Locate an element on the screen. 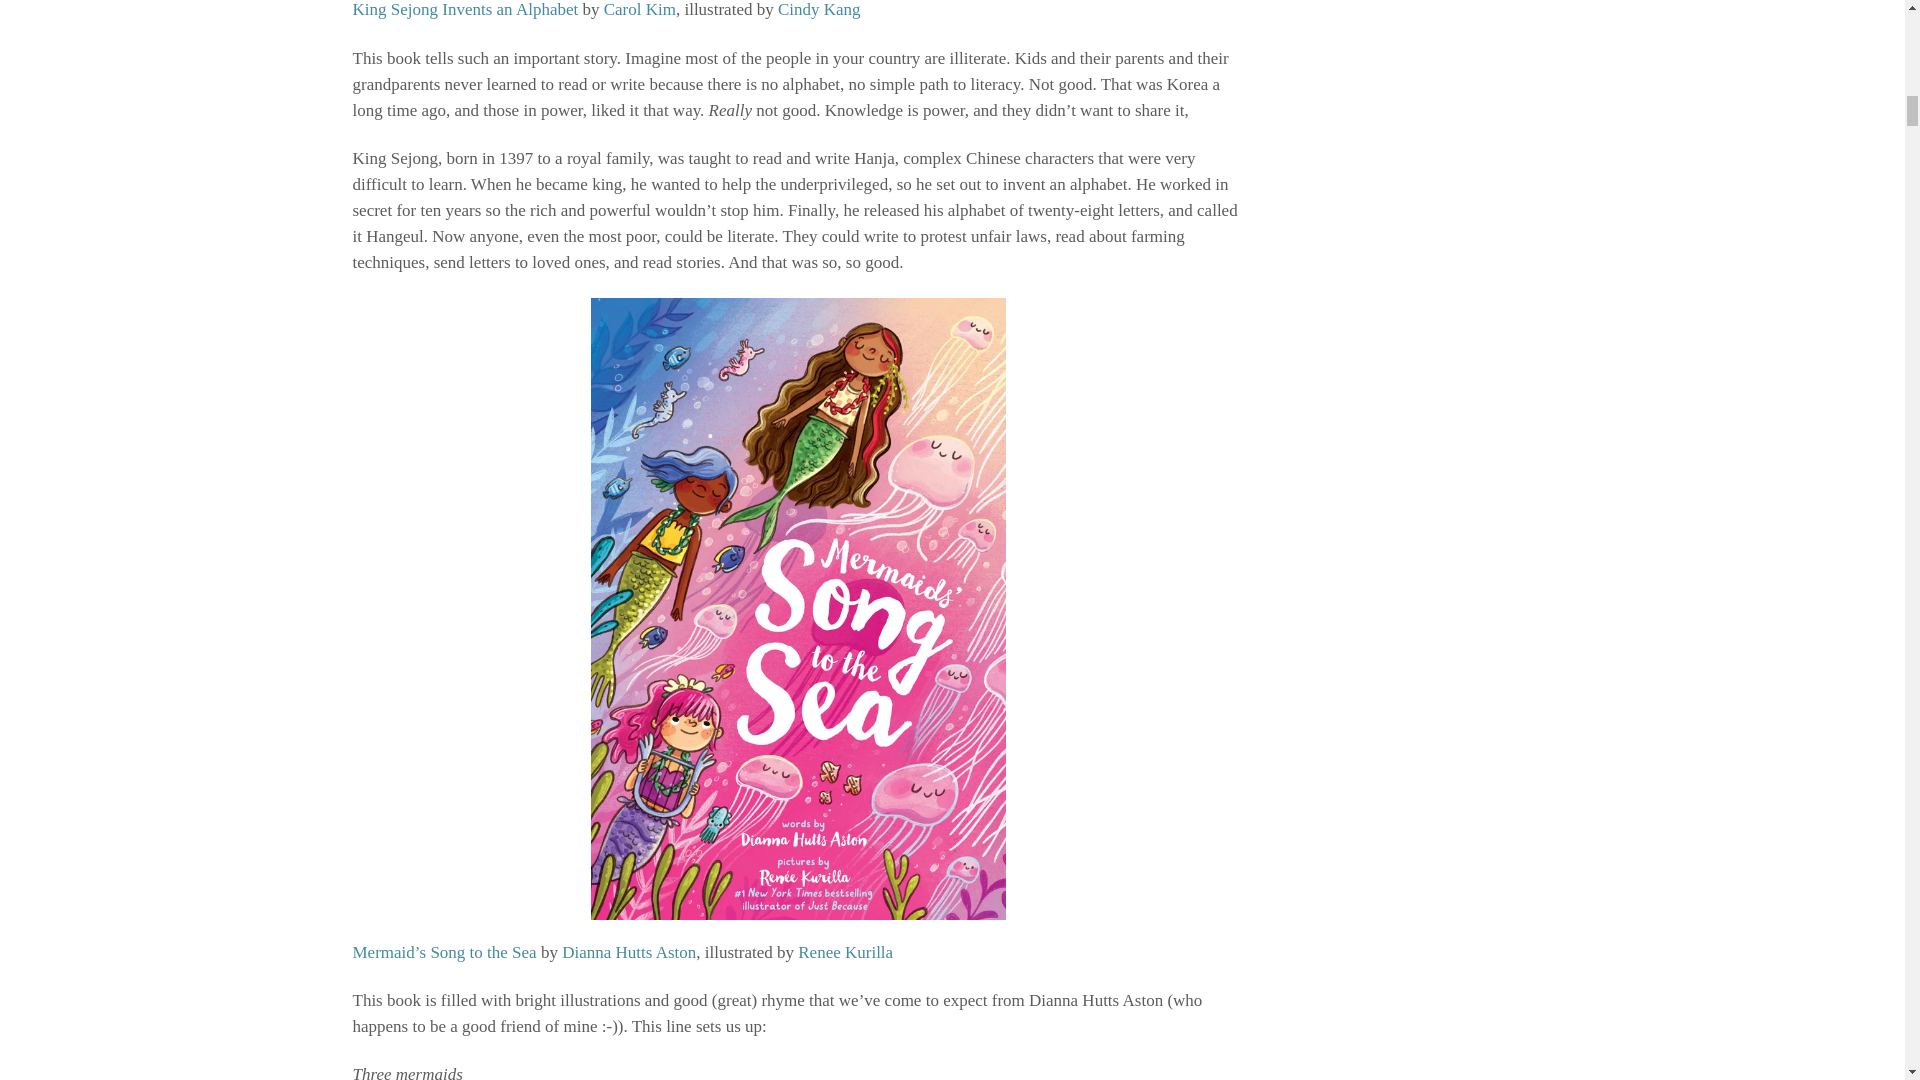  King Sejong Invents an Alphabet is located at coordinates (464, 10).